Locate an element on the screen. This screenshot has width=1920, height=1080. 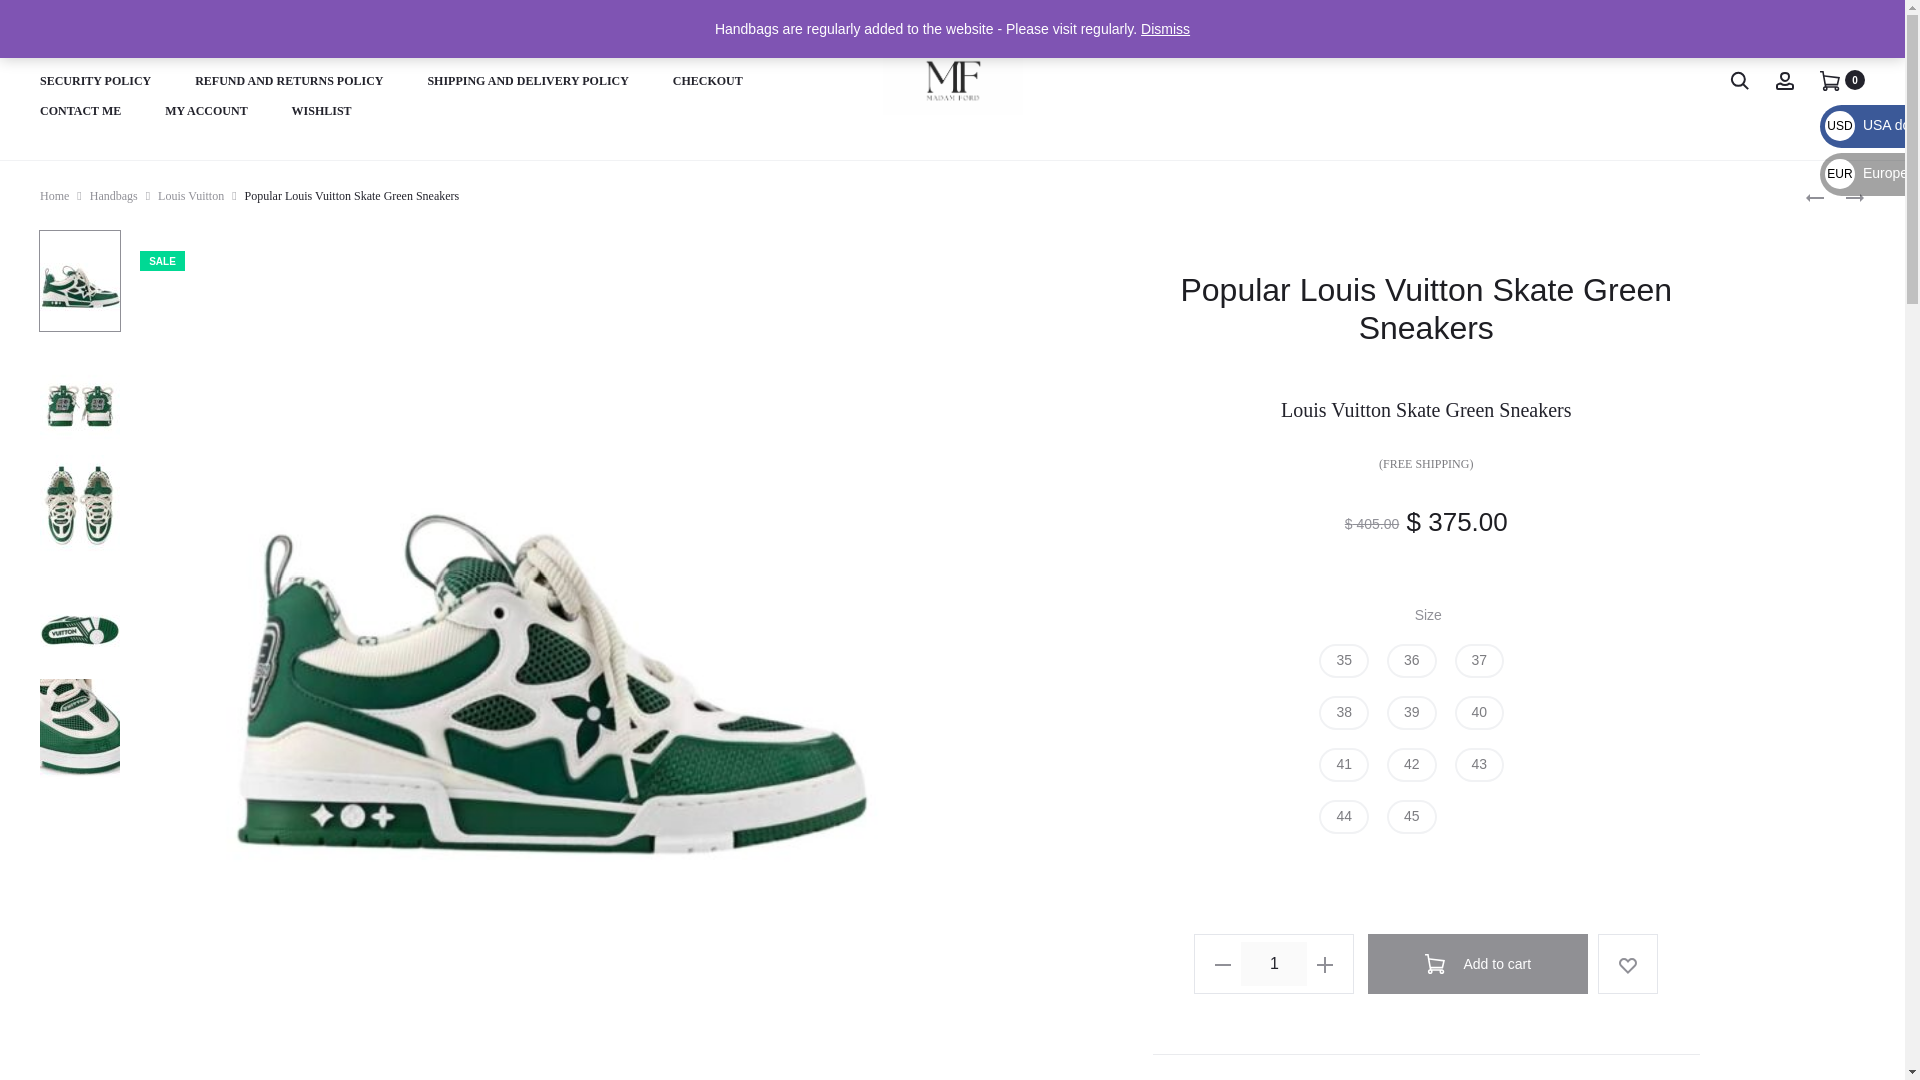
CHECKOUT is located at coordinates (708, 82).